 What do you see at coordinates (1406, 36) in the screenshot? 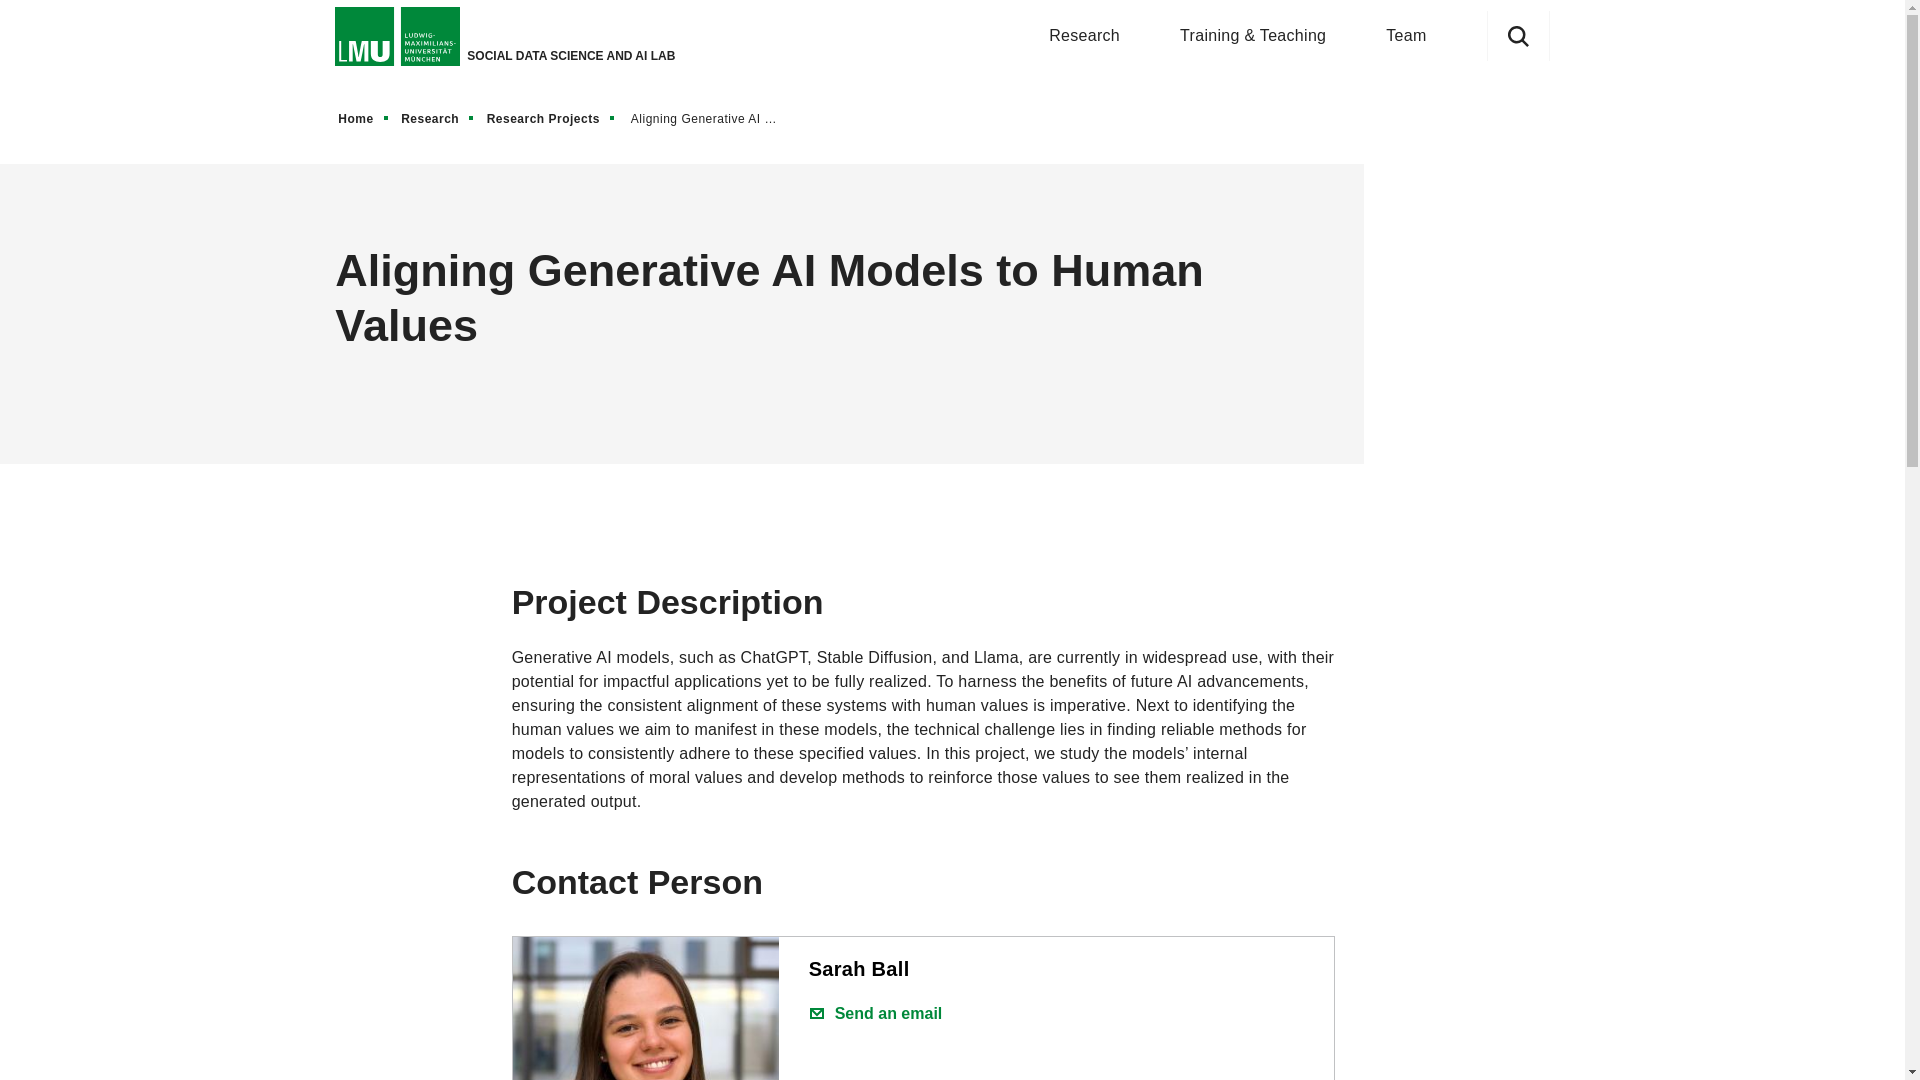
I see `Team` at bounding box center [1406, 36].